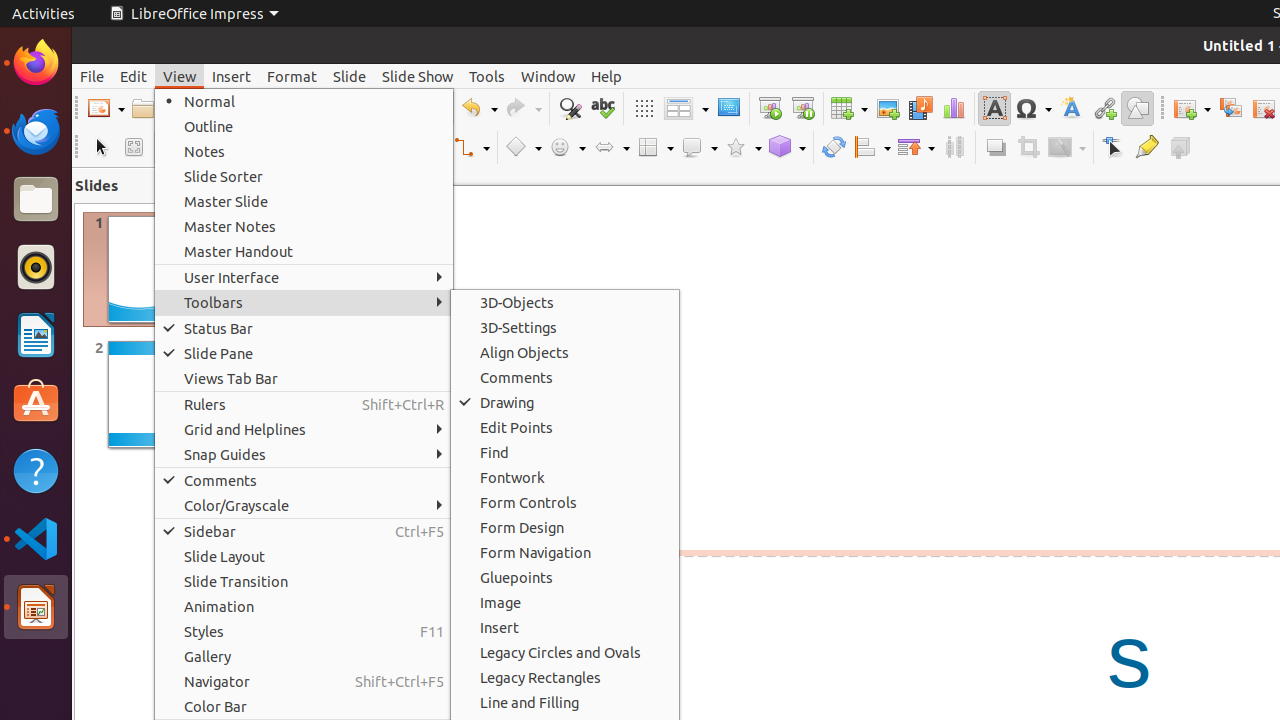 This screenshot has width=1280, height=720. Describe the element at coordinates (304, 226) in the screenshot. I see `Master Notes` at that location.